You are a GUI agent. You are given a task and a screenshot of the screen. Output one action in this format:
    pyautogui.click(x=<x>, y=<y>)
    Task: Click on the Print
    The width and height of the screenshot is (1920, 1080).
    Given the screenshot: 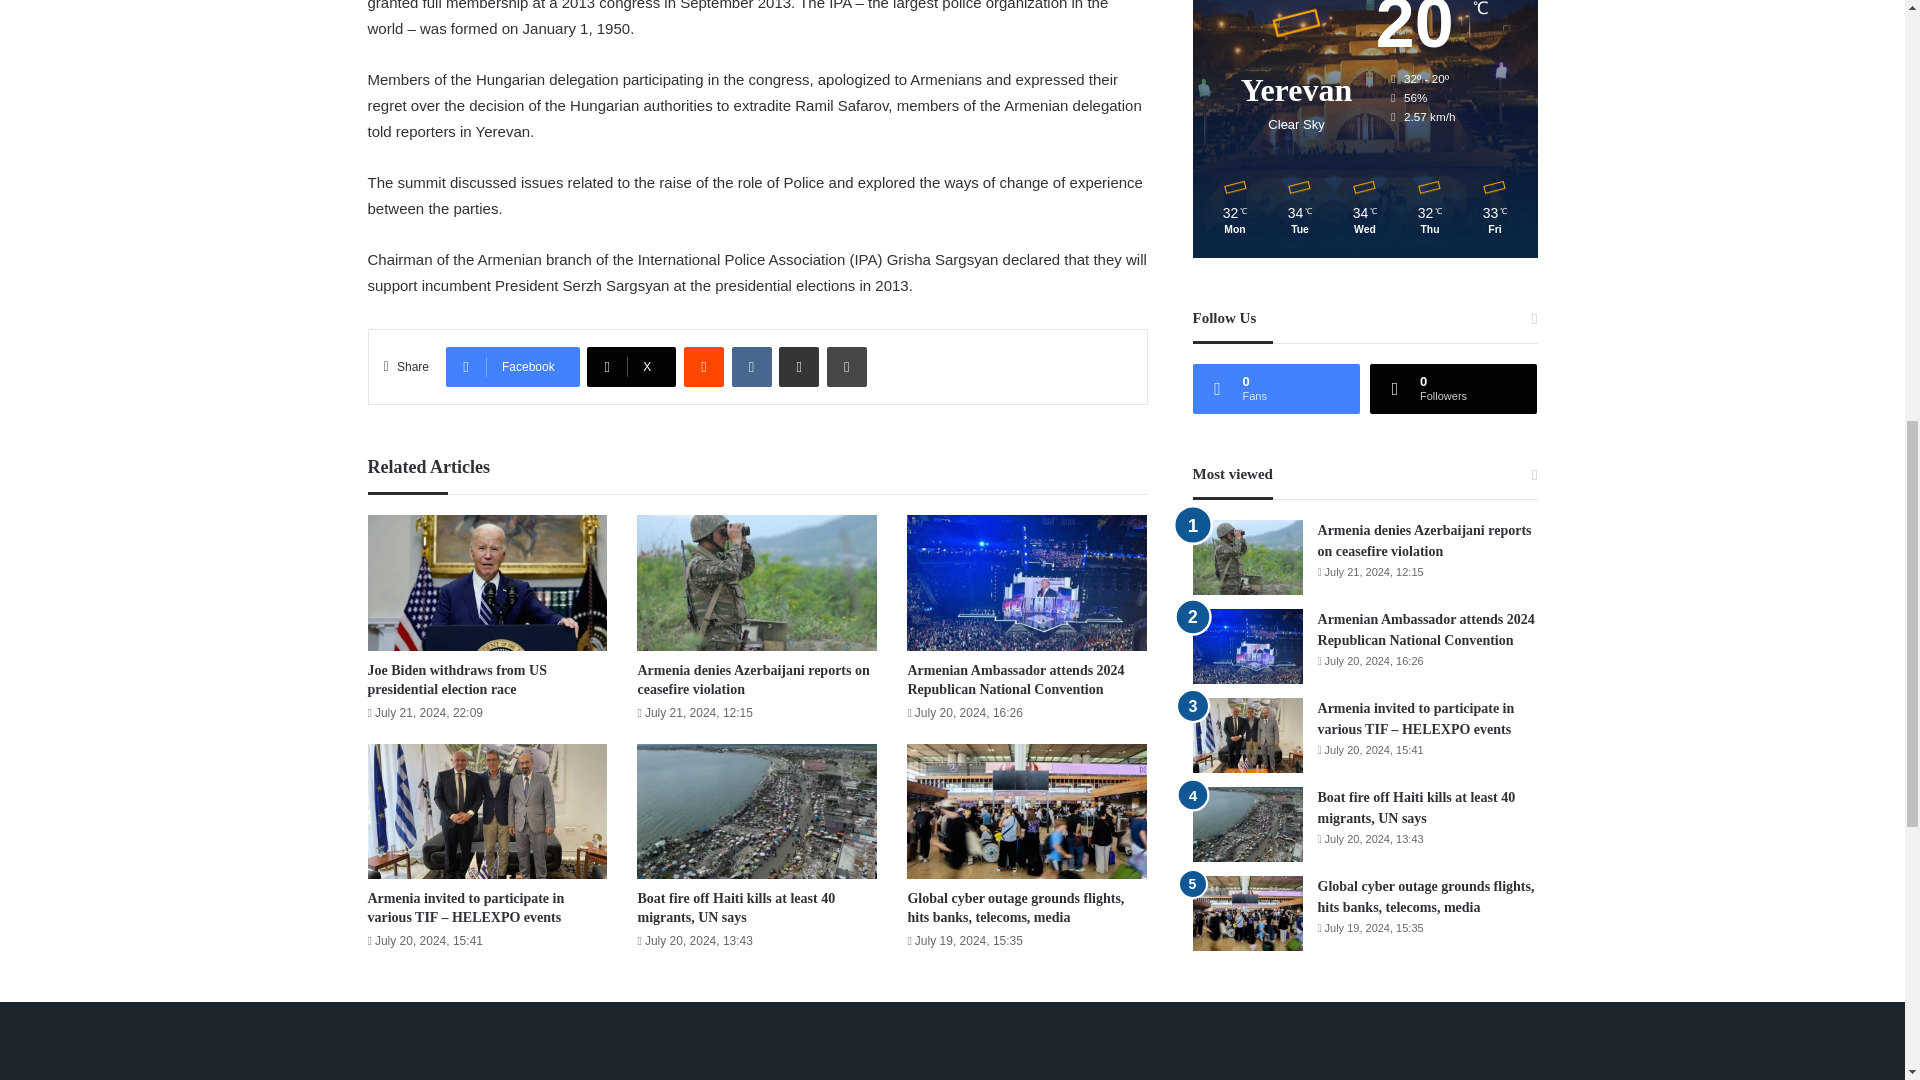 What is the action you would take?
    pyautogui.click(x=847, y=366)
    